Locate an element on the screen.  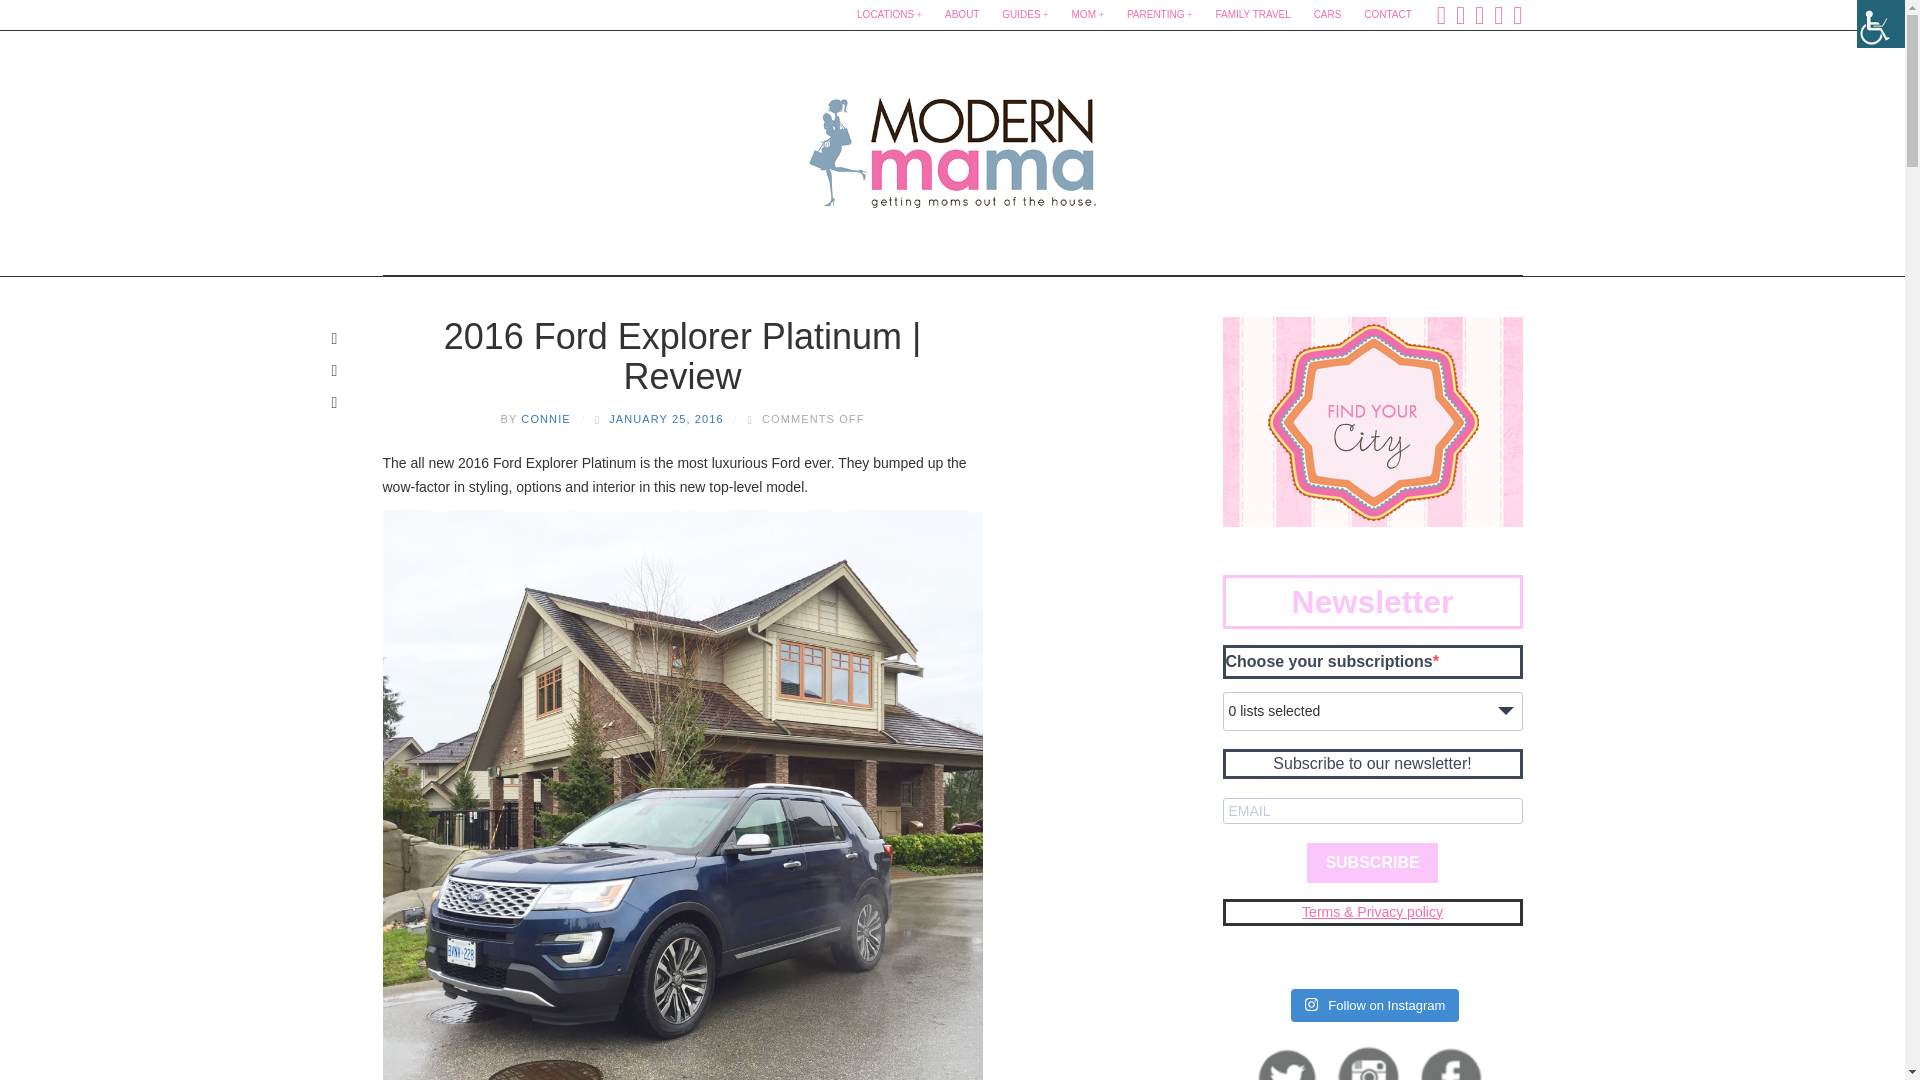
LOCATIONS is located at coordinates (888, 15).